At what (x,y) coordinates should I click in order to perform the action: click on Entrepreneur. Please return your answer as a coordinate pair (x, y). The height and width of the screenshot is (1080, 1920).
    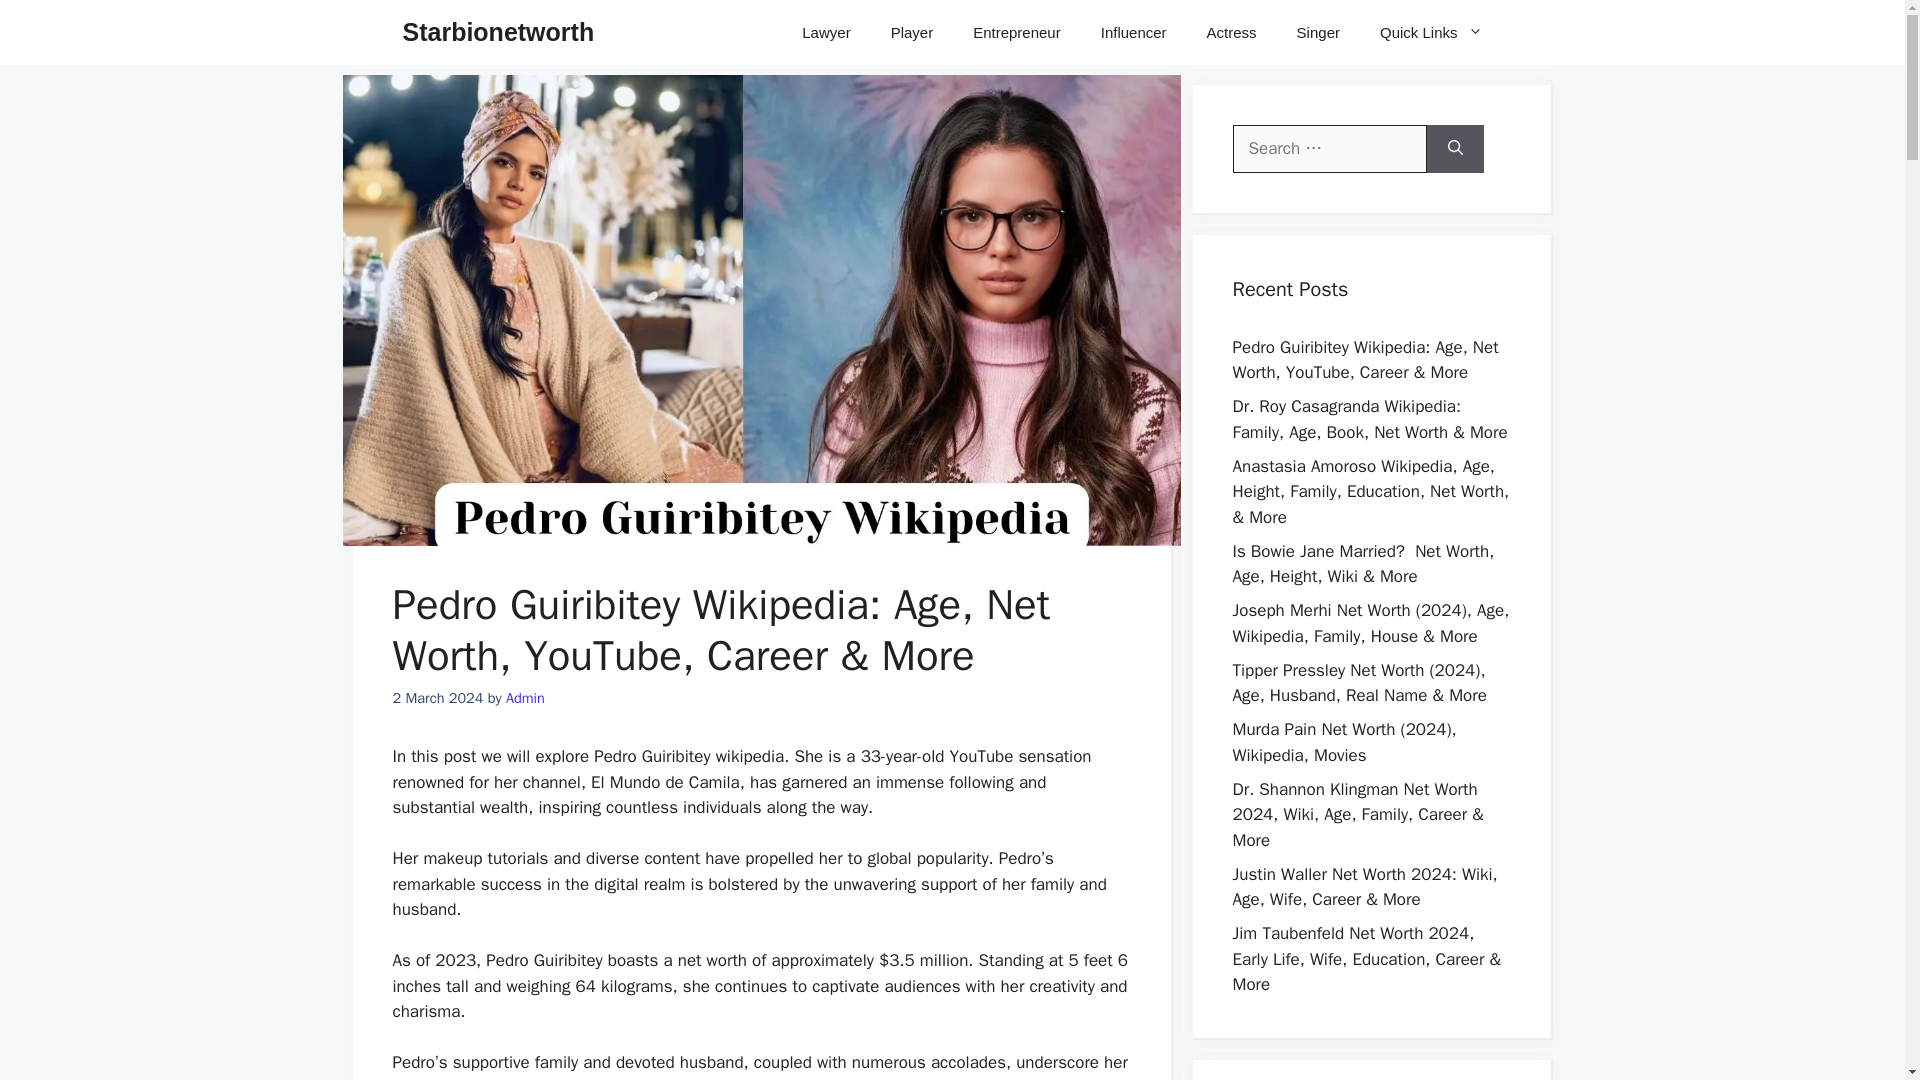
    Looking at the image, I should click on (1016, 32).